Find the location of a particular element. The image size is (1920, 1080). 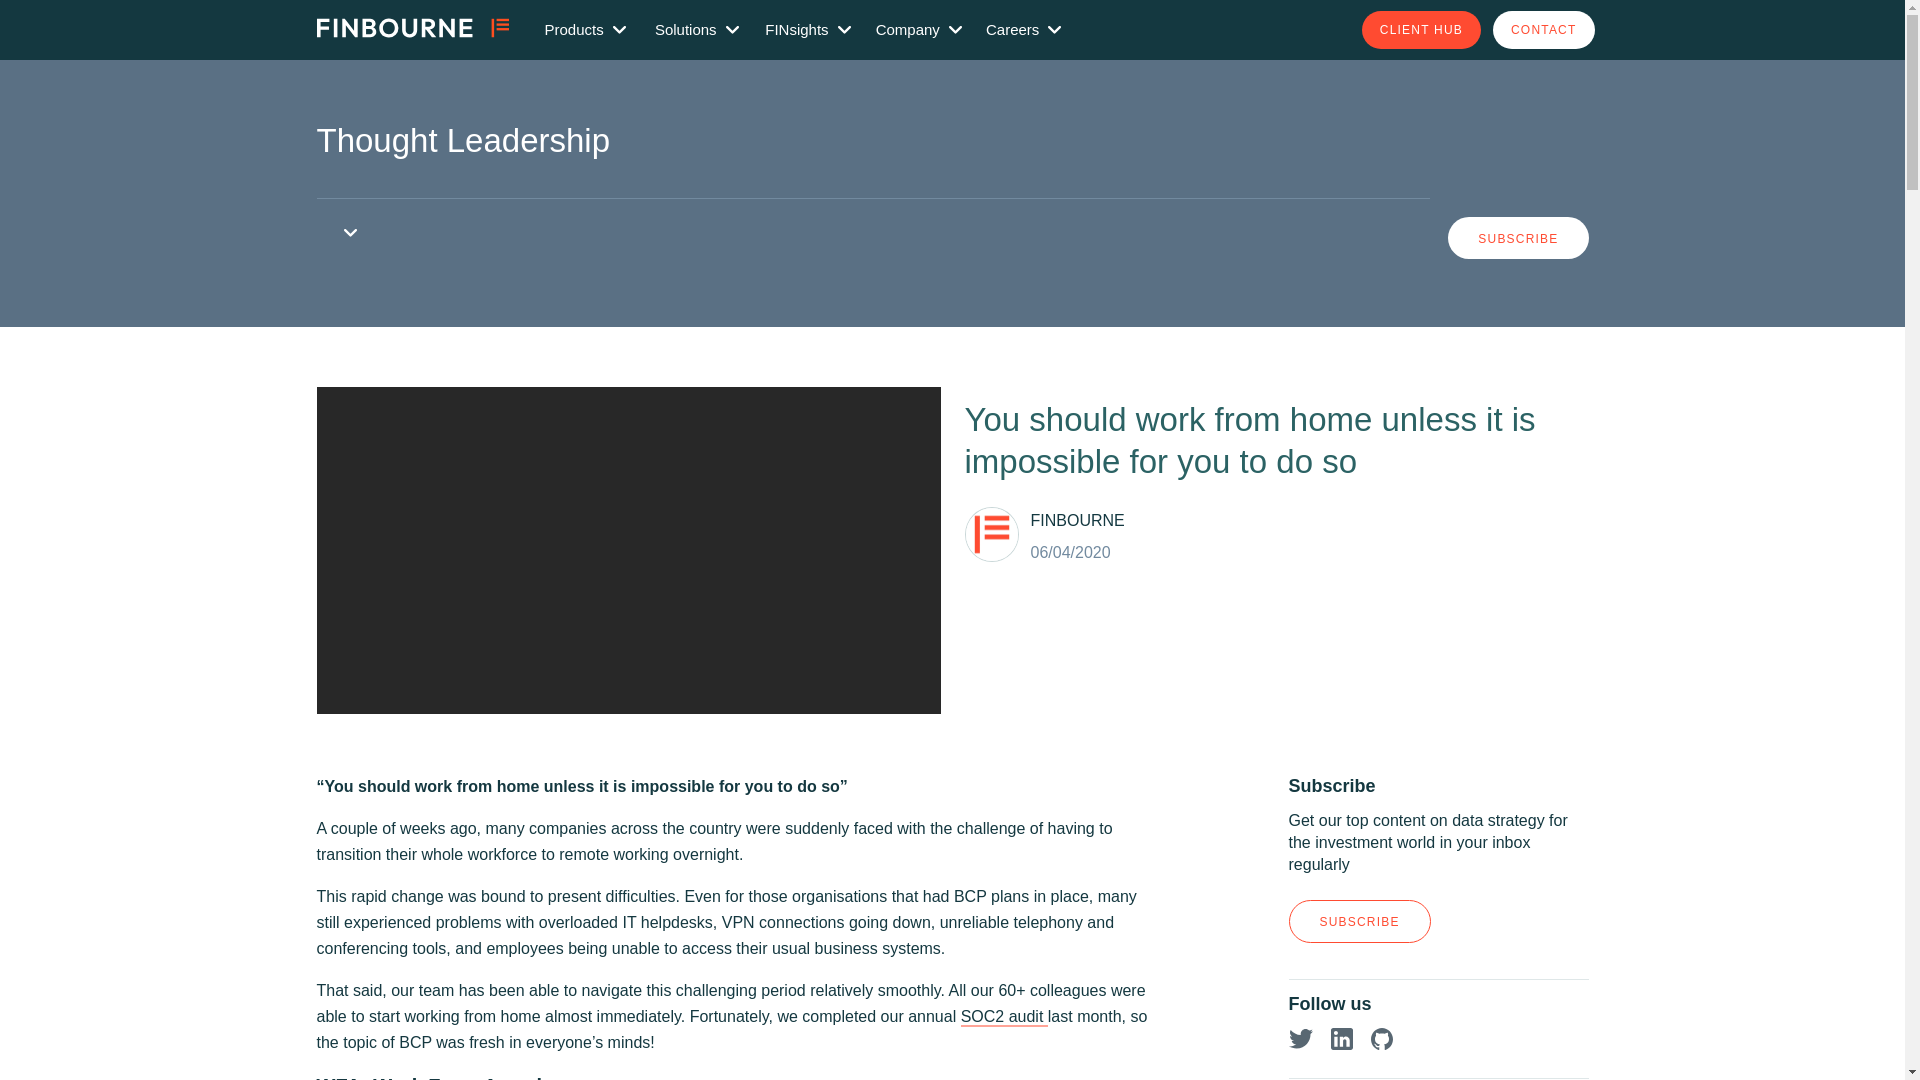

CONTACT is located at coordinates (1544, 28).